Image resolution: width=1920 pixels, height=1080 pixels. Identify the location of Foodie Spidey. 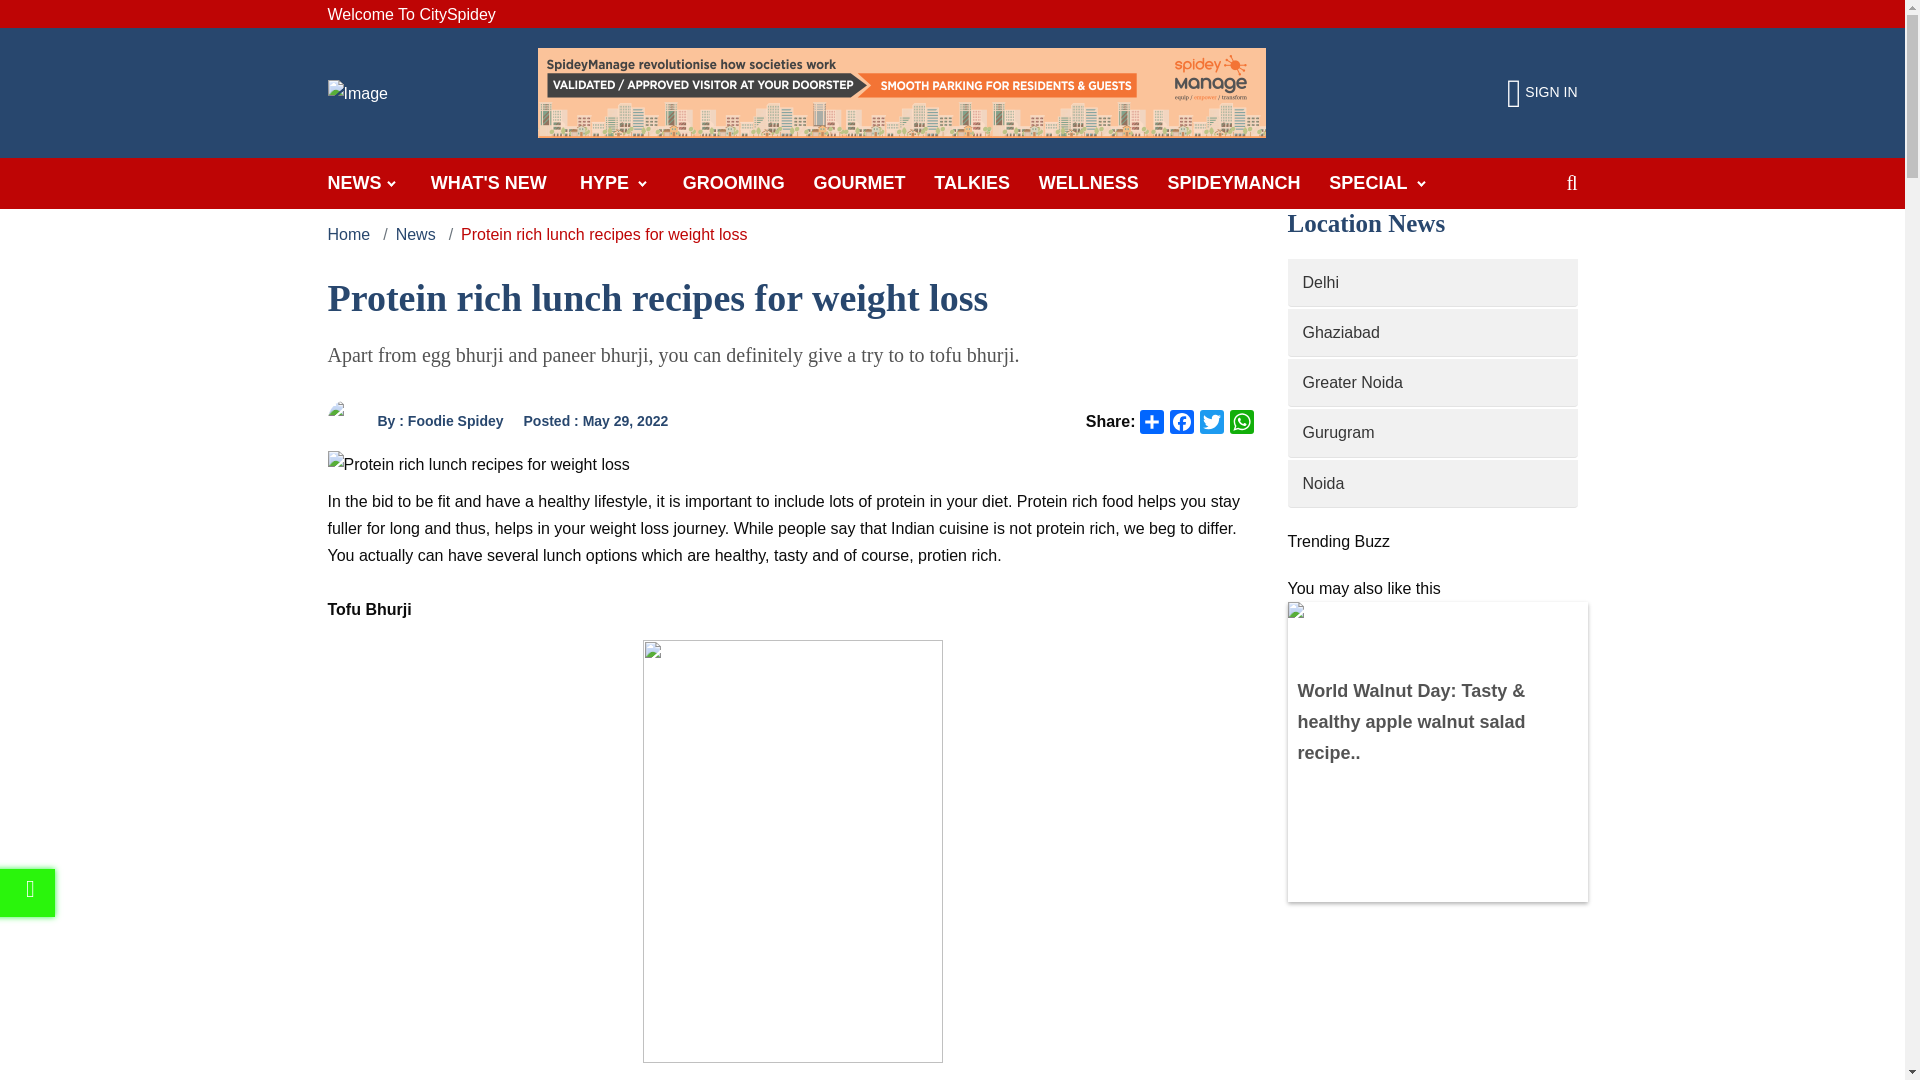
(348, 419).